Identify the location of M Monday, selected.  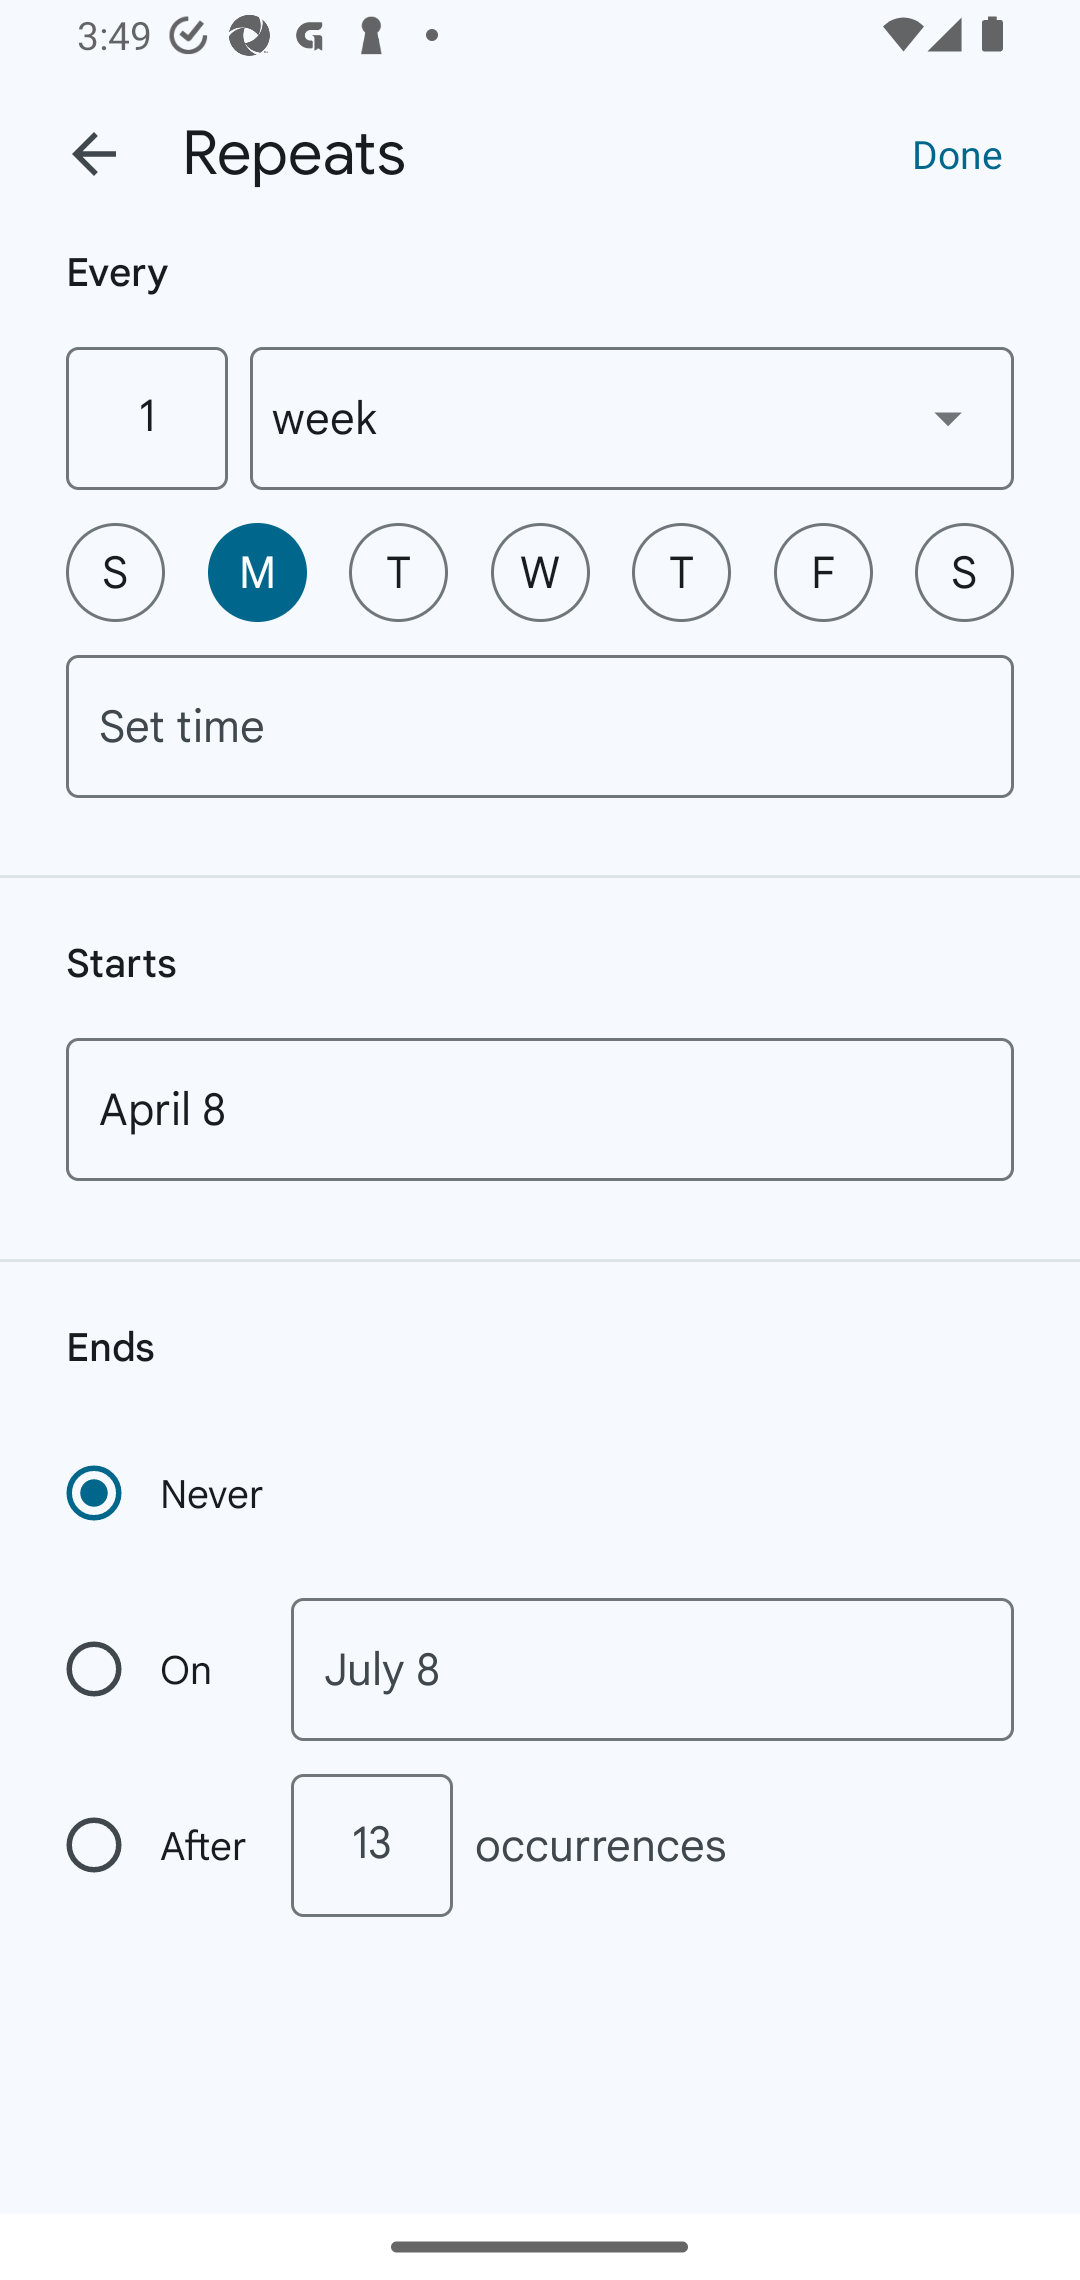
(257, 572).